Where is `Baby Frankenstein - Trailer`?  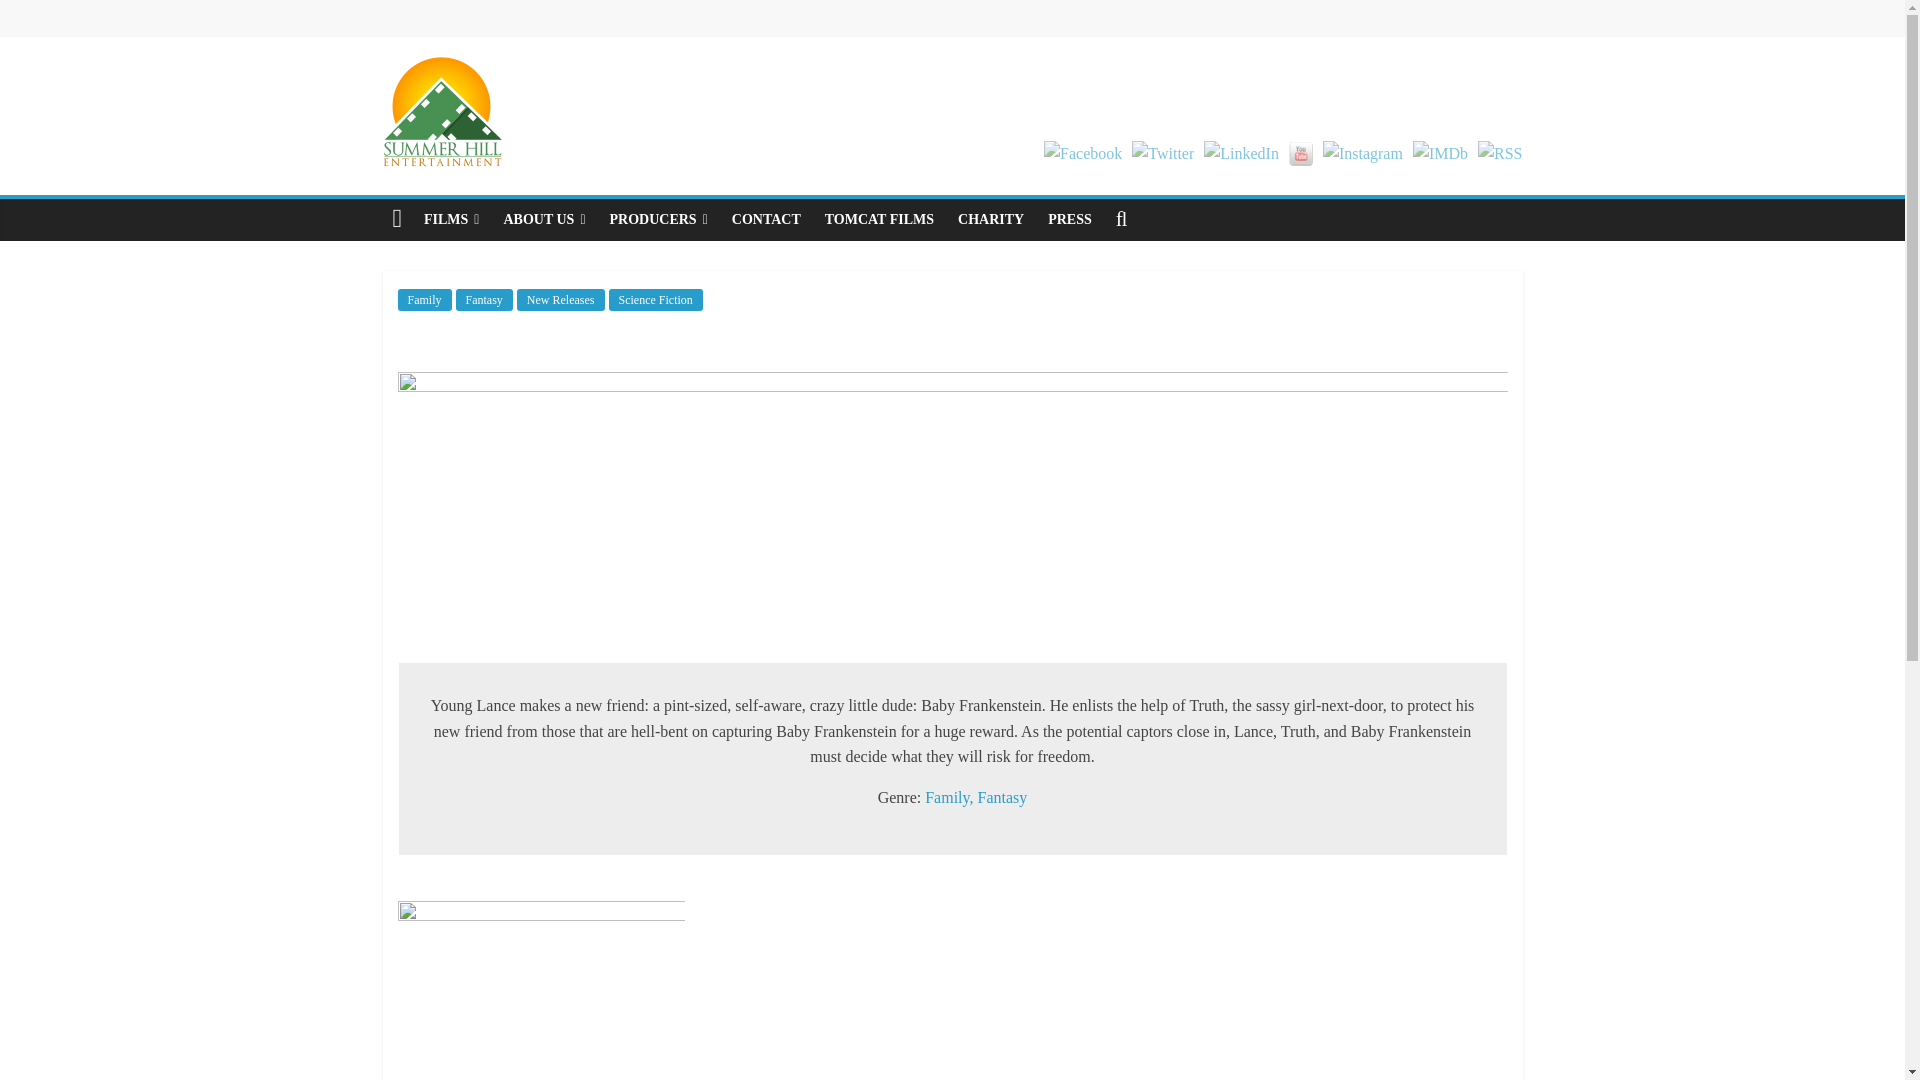 Baby Frankenstein - Trailer is located at coordinates (1110, 982).